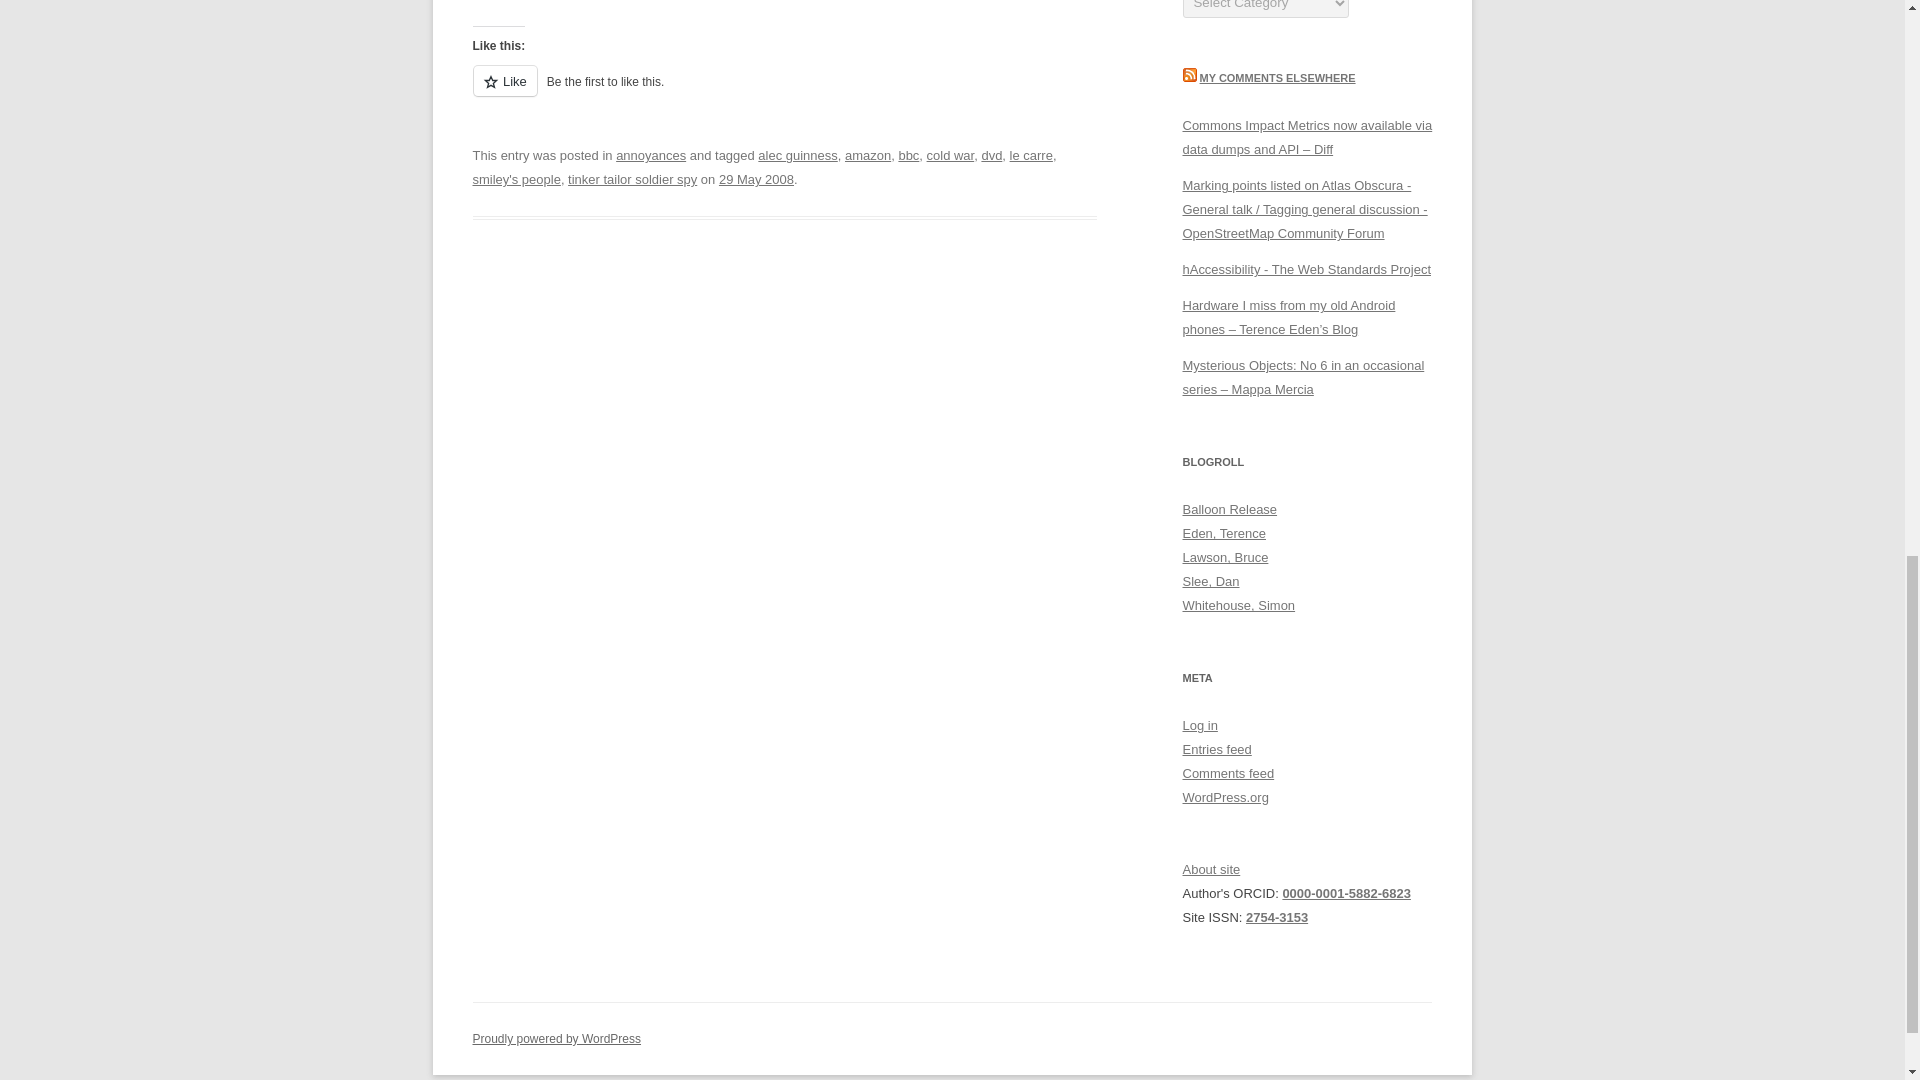 The width and height of the screenshot is (1920, 1080). What do you see at coordinates (650, 155) in the screenshot?
I see `annoyances` at bounding box center [650, 155].